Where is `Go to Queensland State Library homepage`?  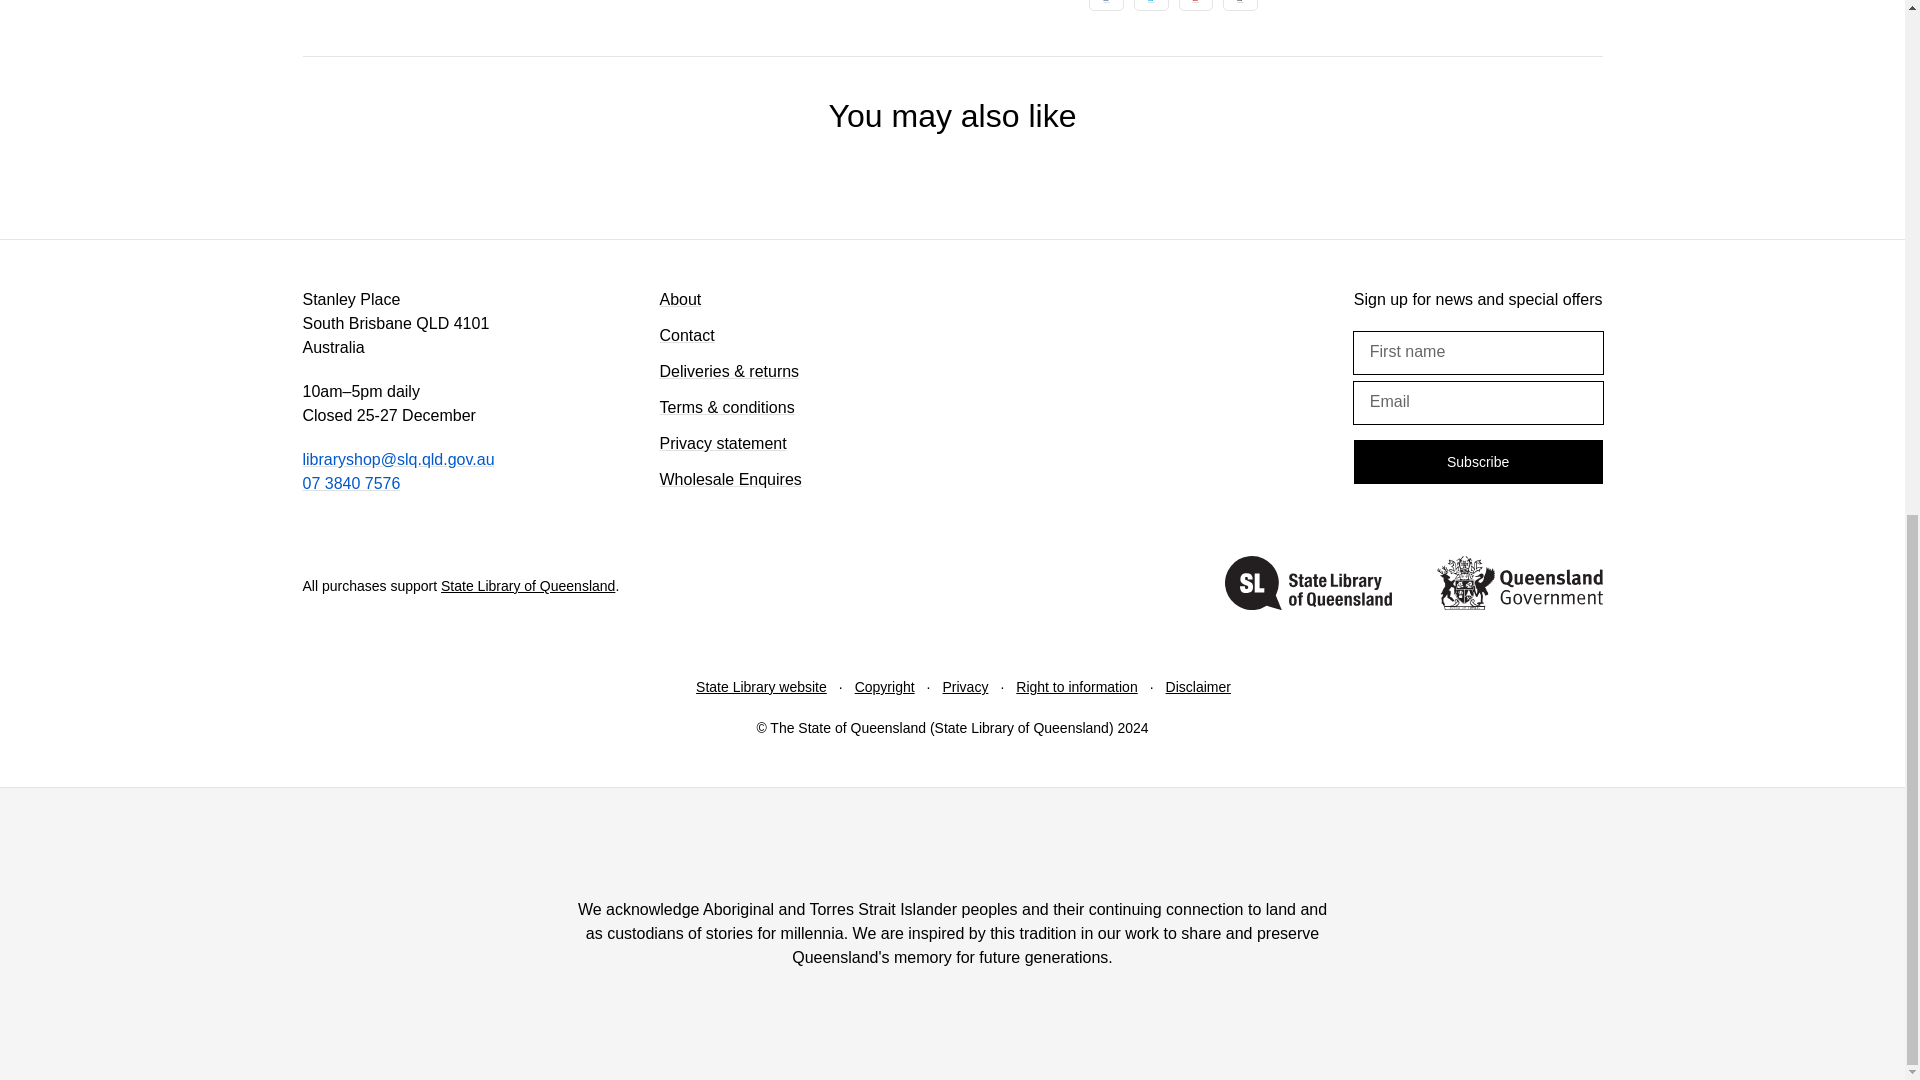
Go to Queensland State Library homepage is located at coordinates (1308, 586).